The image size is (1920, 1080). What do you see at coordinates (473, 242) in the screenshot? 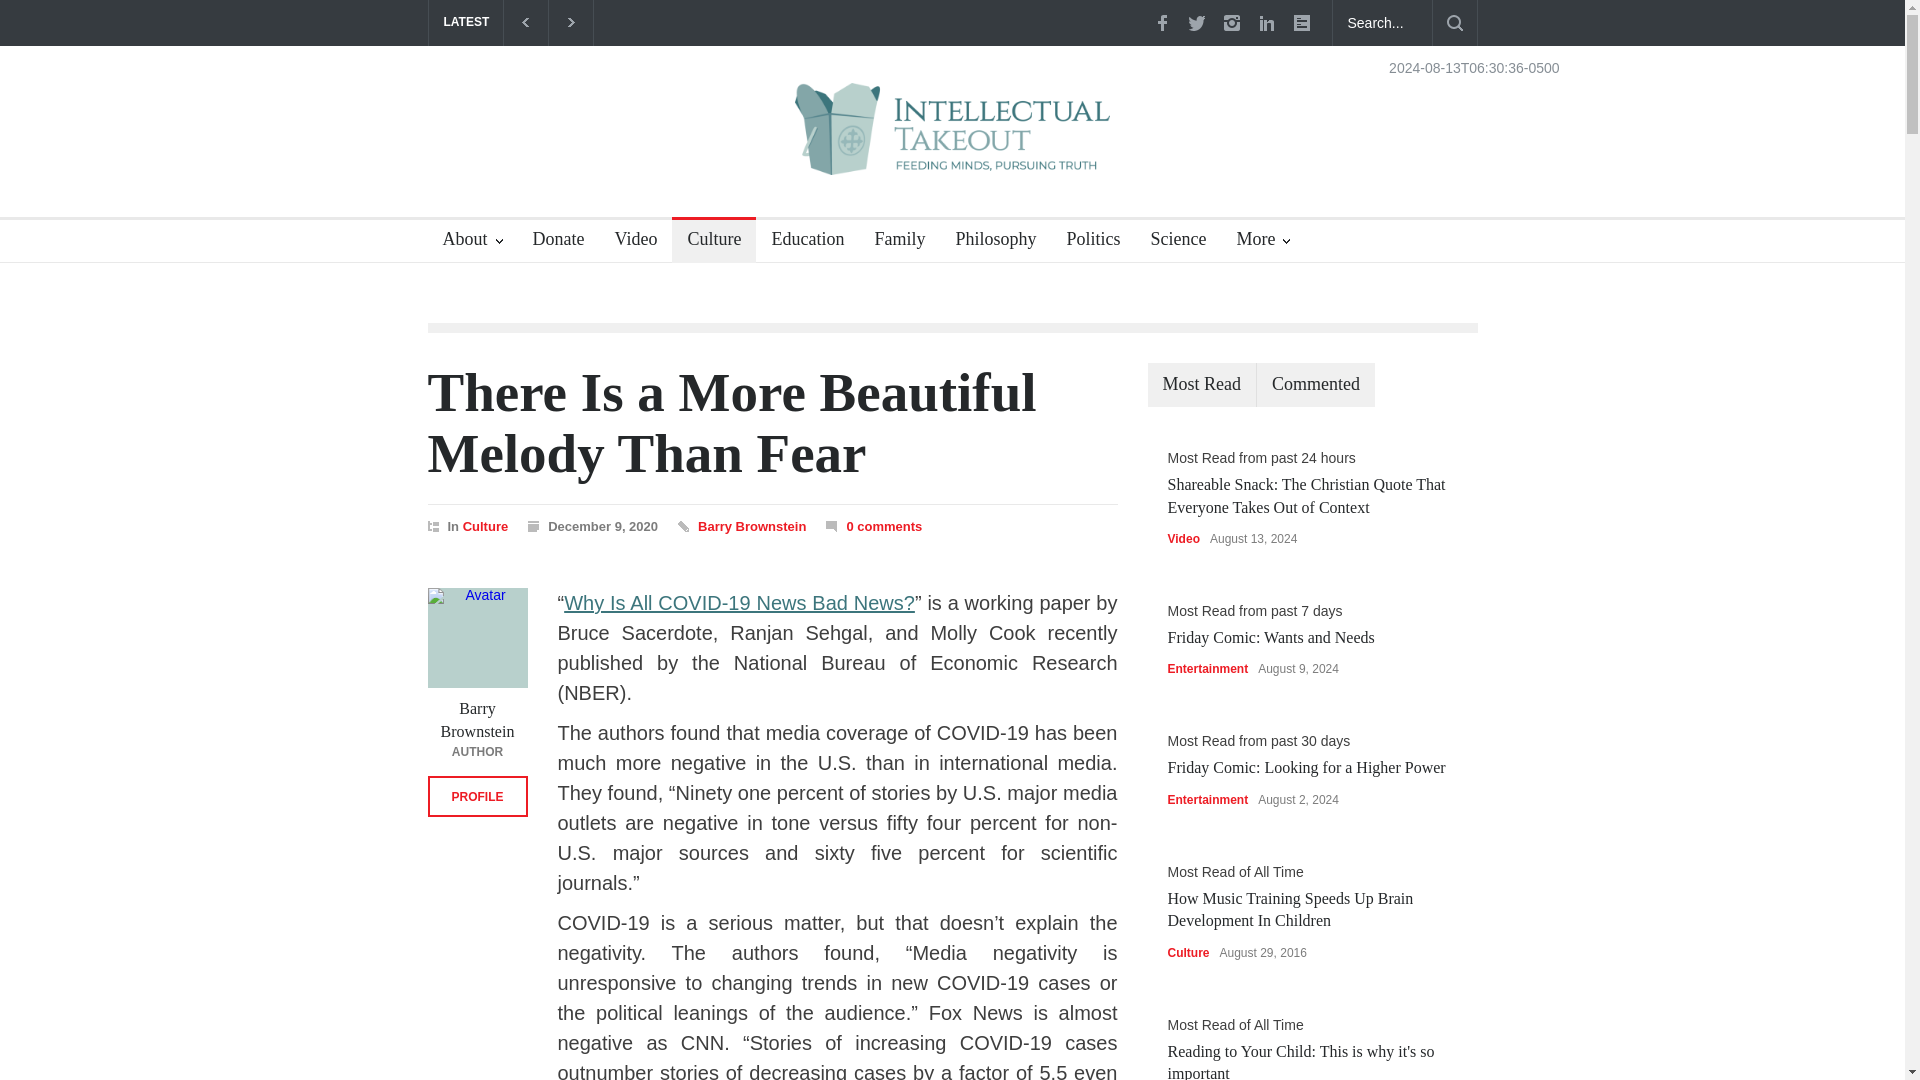
I see `About` at bounding box center [473, 242].